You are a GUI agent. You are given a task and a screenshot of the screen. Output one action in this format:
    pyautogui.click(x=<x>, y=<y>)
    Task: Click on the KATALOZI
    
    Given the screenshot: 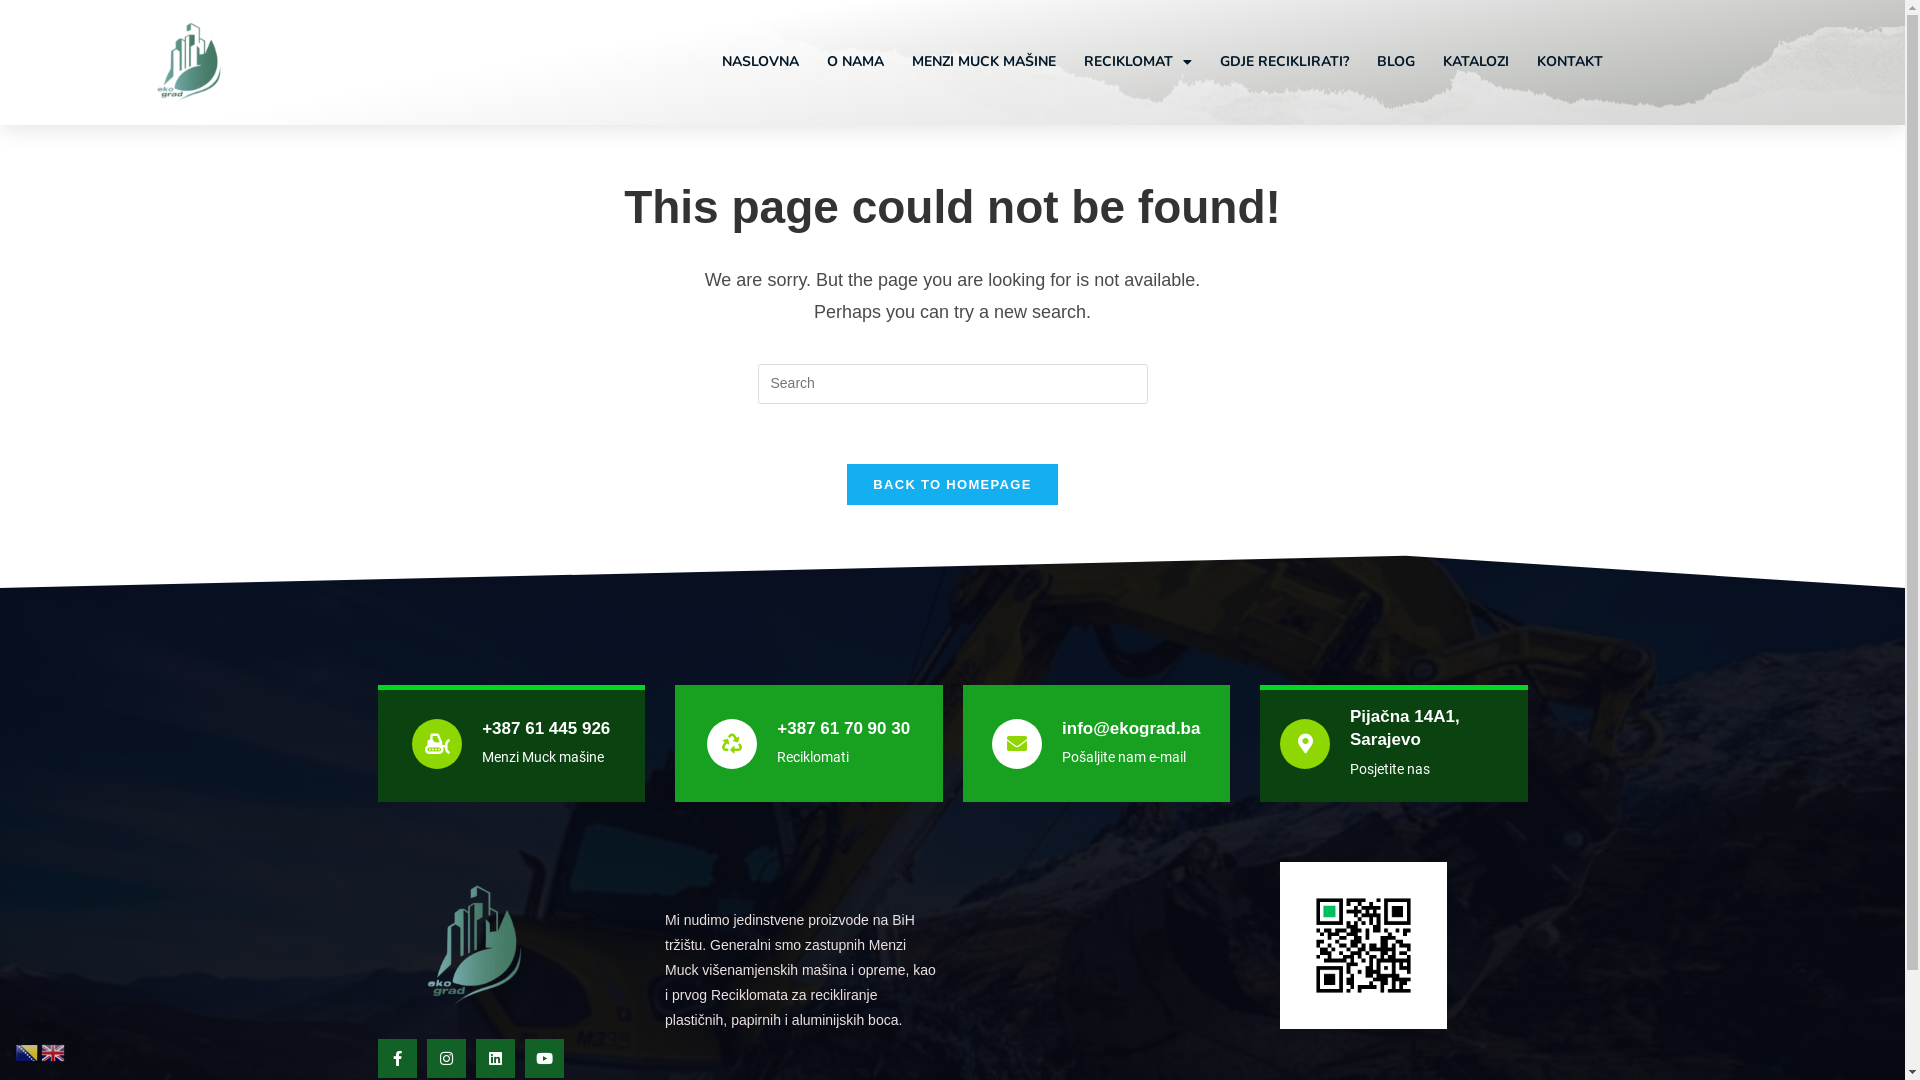 What is the action you would take?
    pyautogui.click(x=1476, y=62)
    